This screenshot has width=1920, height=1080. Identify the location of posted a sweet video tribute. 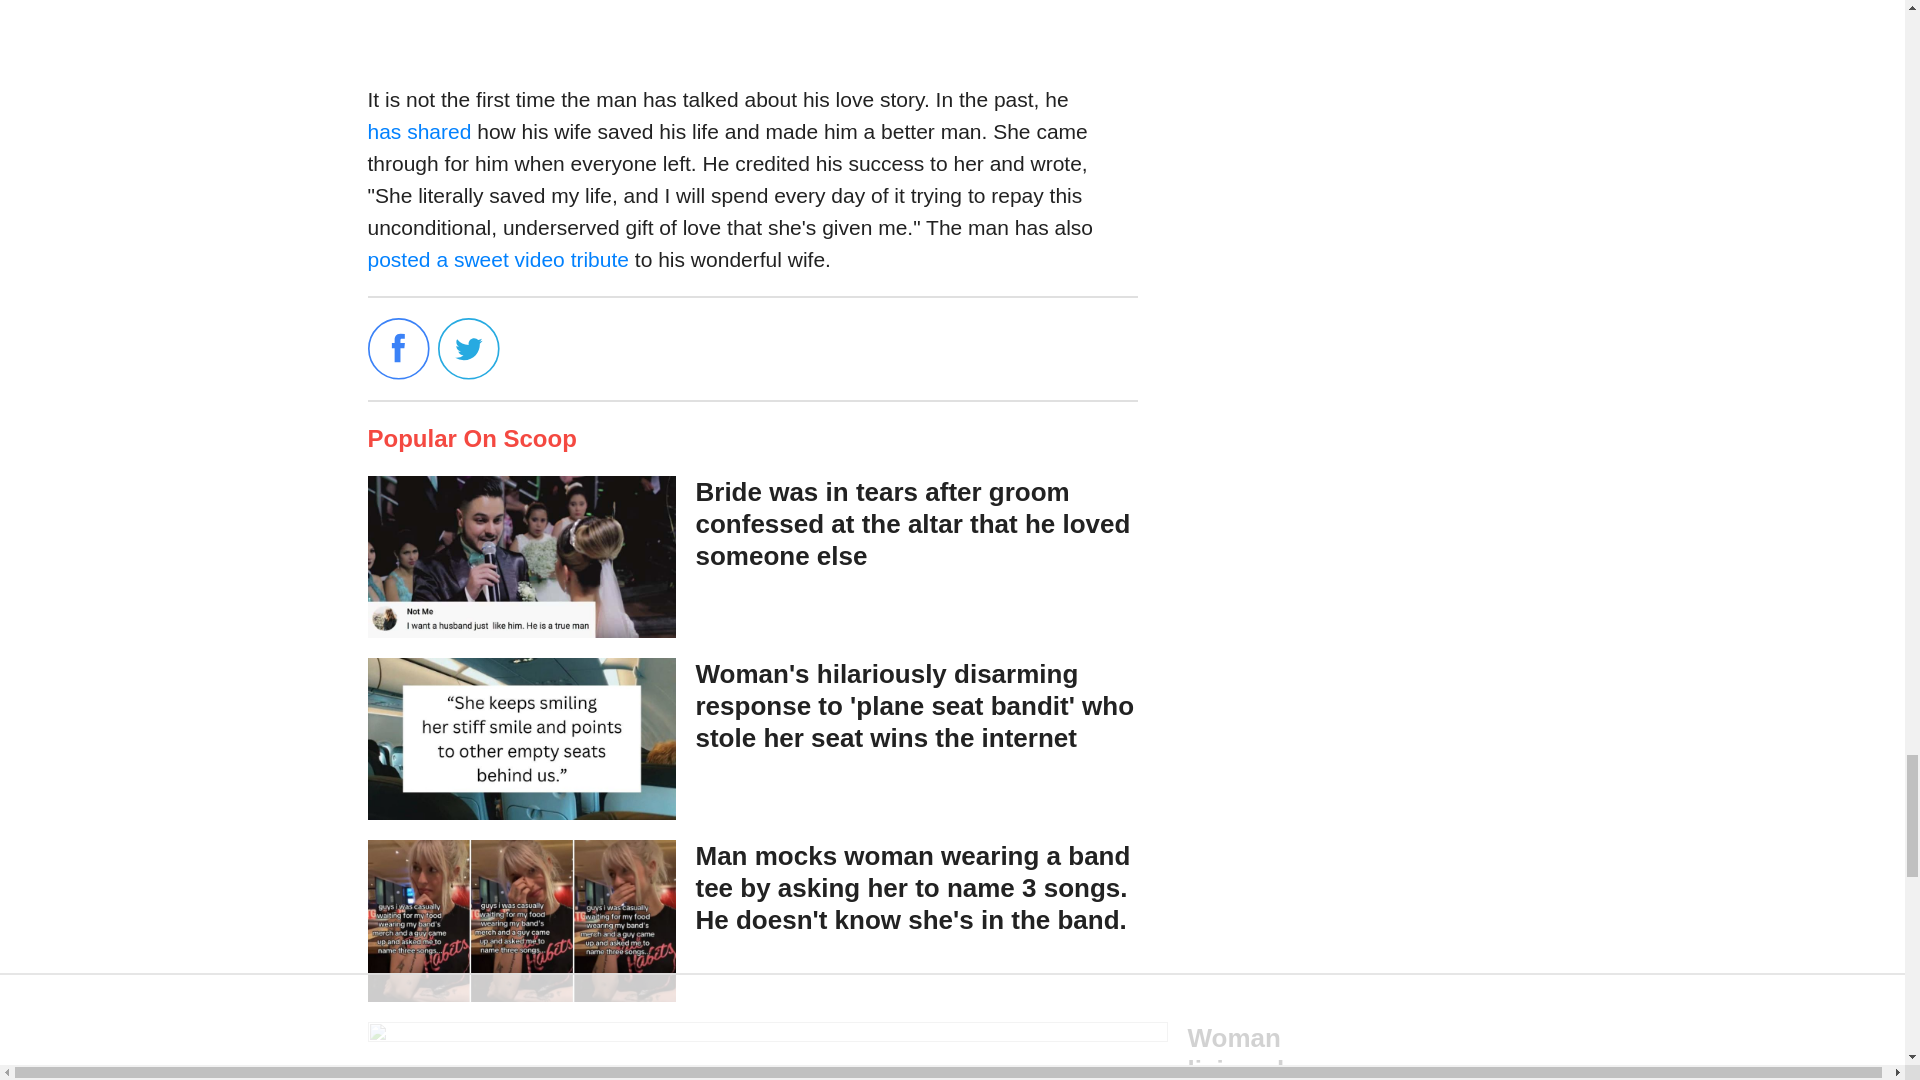
(498, 260).